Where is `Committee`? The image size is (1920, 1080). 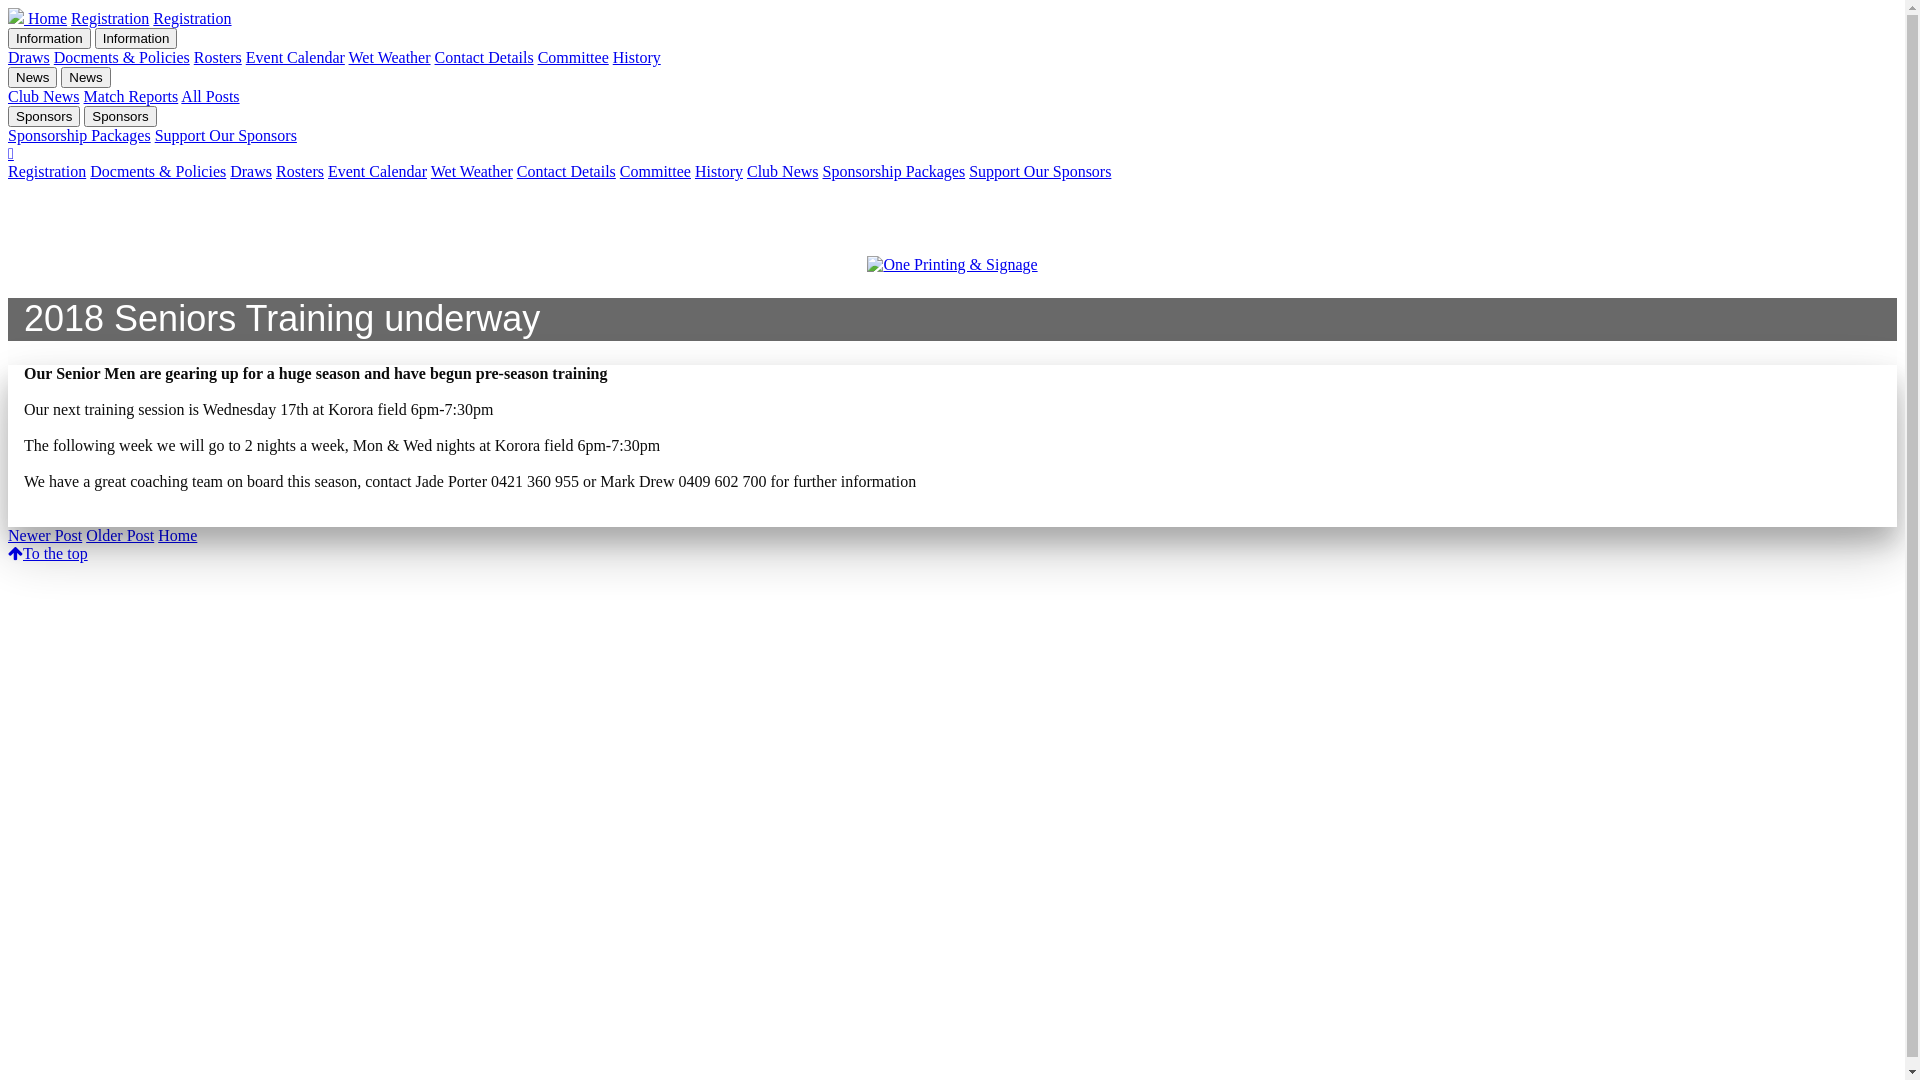 Committee is located at coordinates (656, 172).